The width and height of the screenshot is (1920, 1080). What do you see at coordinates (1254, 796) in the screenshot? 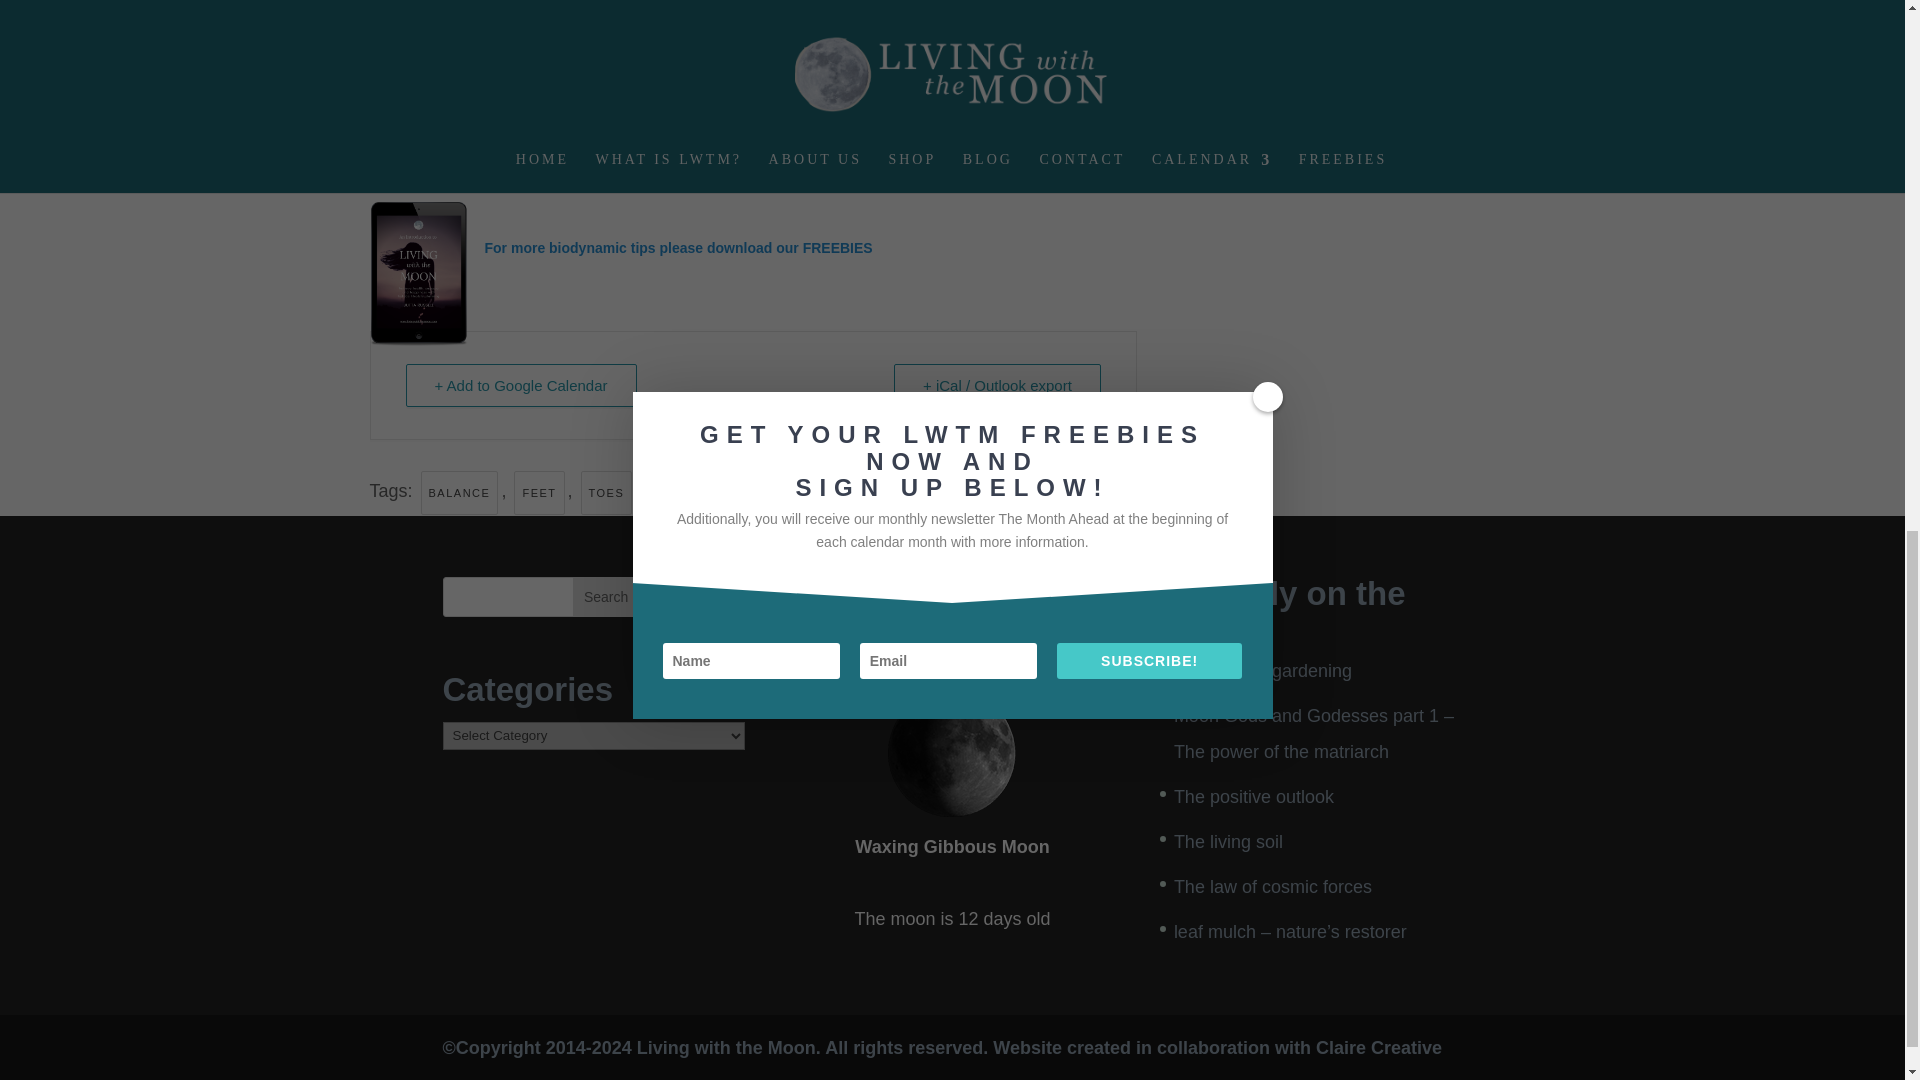
I see `The positive outlook` at bounding box center [1254, 796].